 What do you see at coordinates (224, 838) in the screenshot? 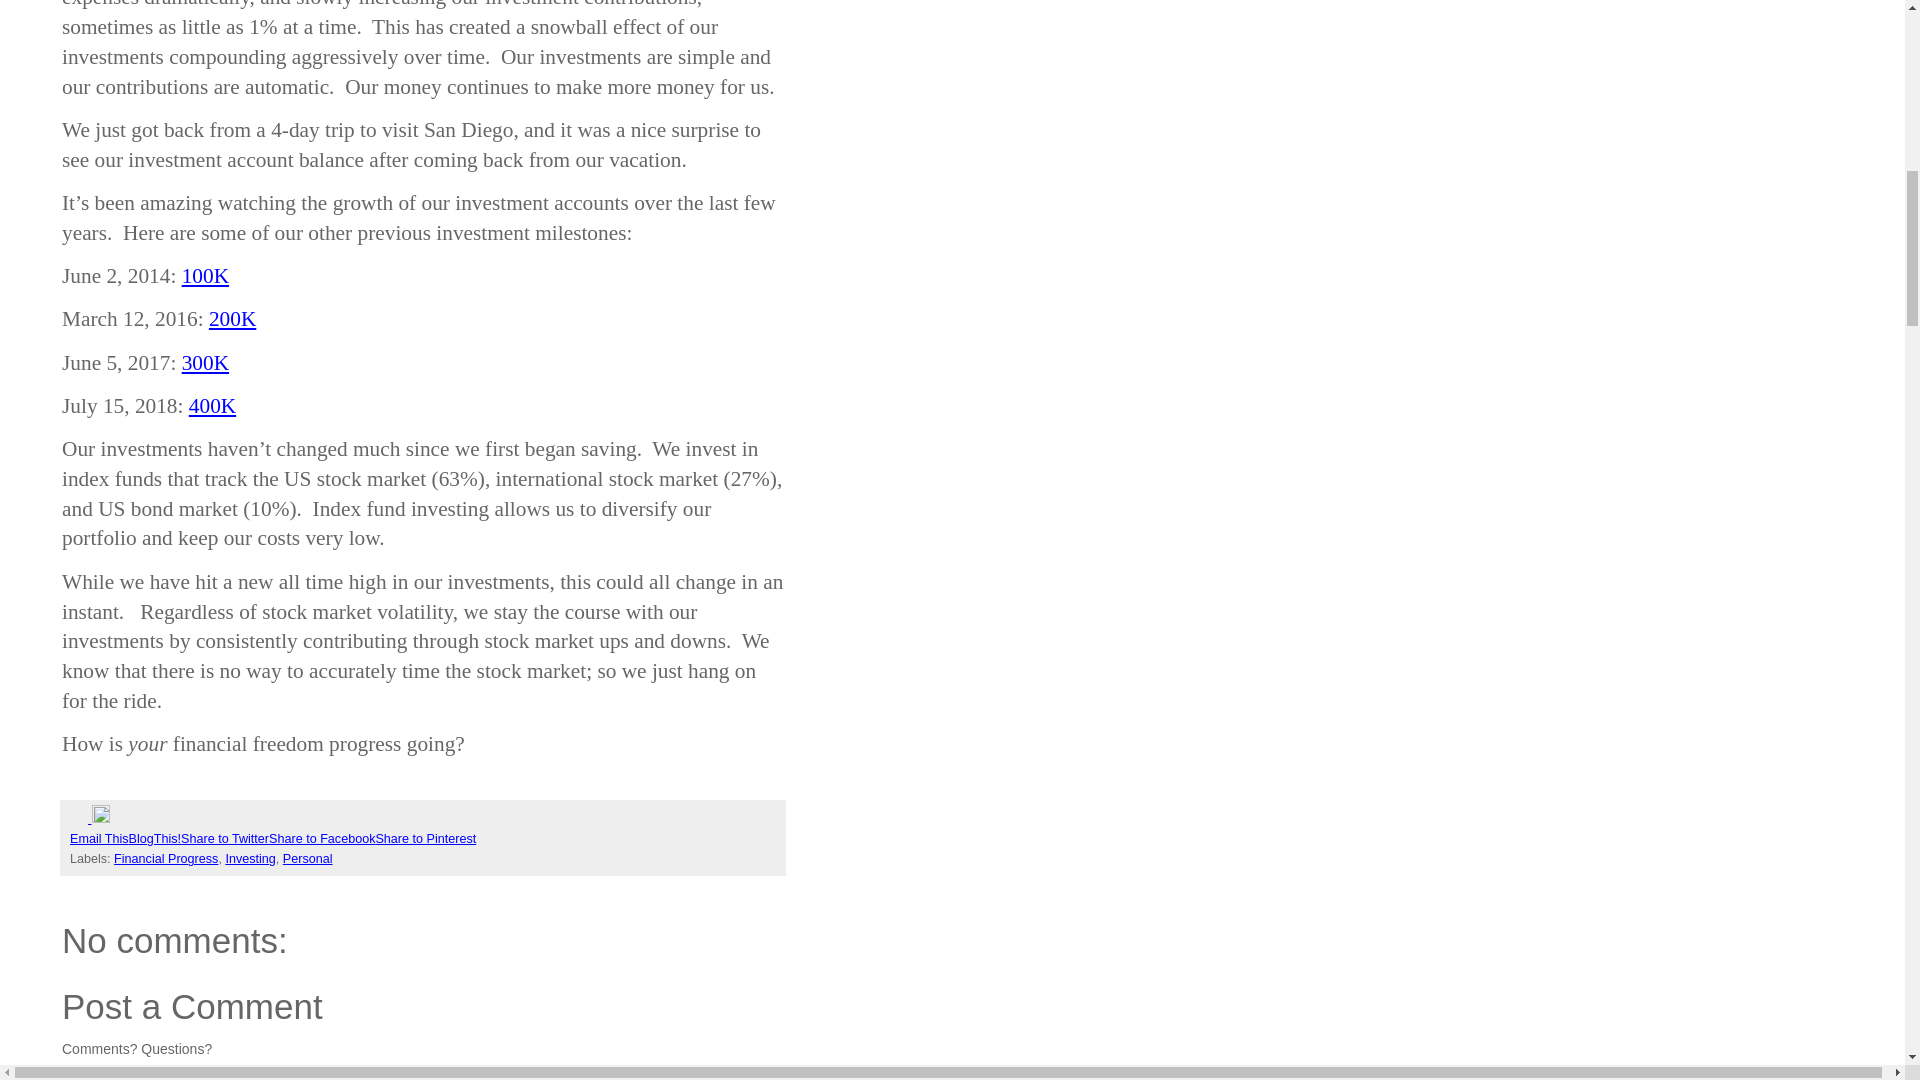
I see `Share to Twitter` at bounding box center [224, 838].